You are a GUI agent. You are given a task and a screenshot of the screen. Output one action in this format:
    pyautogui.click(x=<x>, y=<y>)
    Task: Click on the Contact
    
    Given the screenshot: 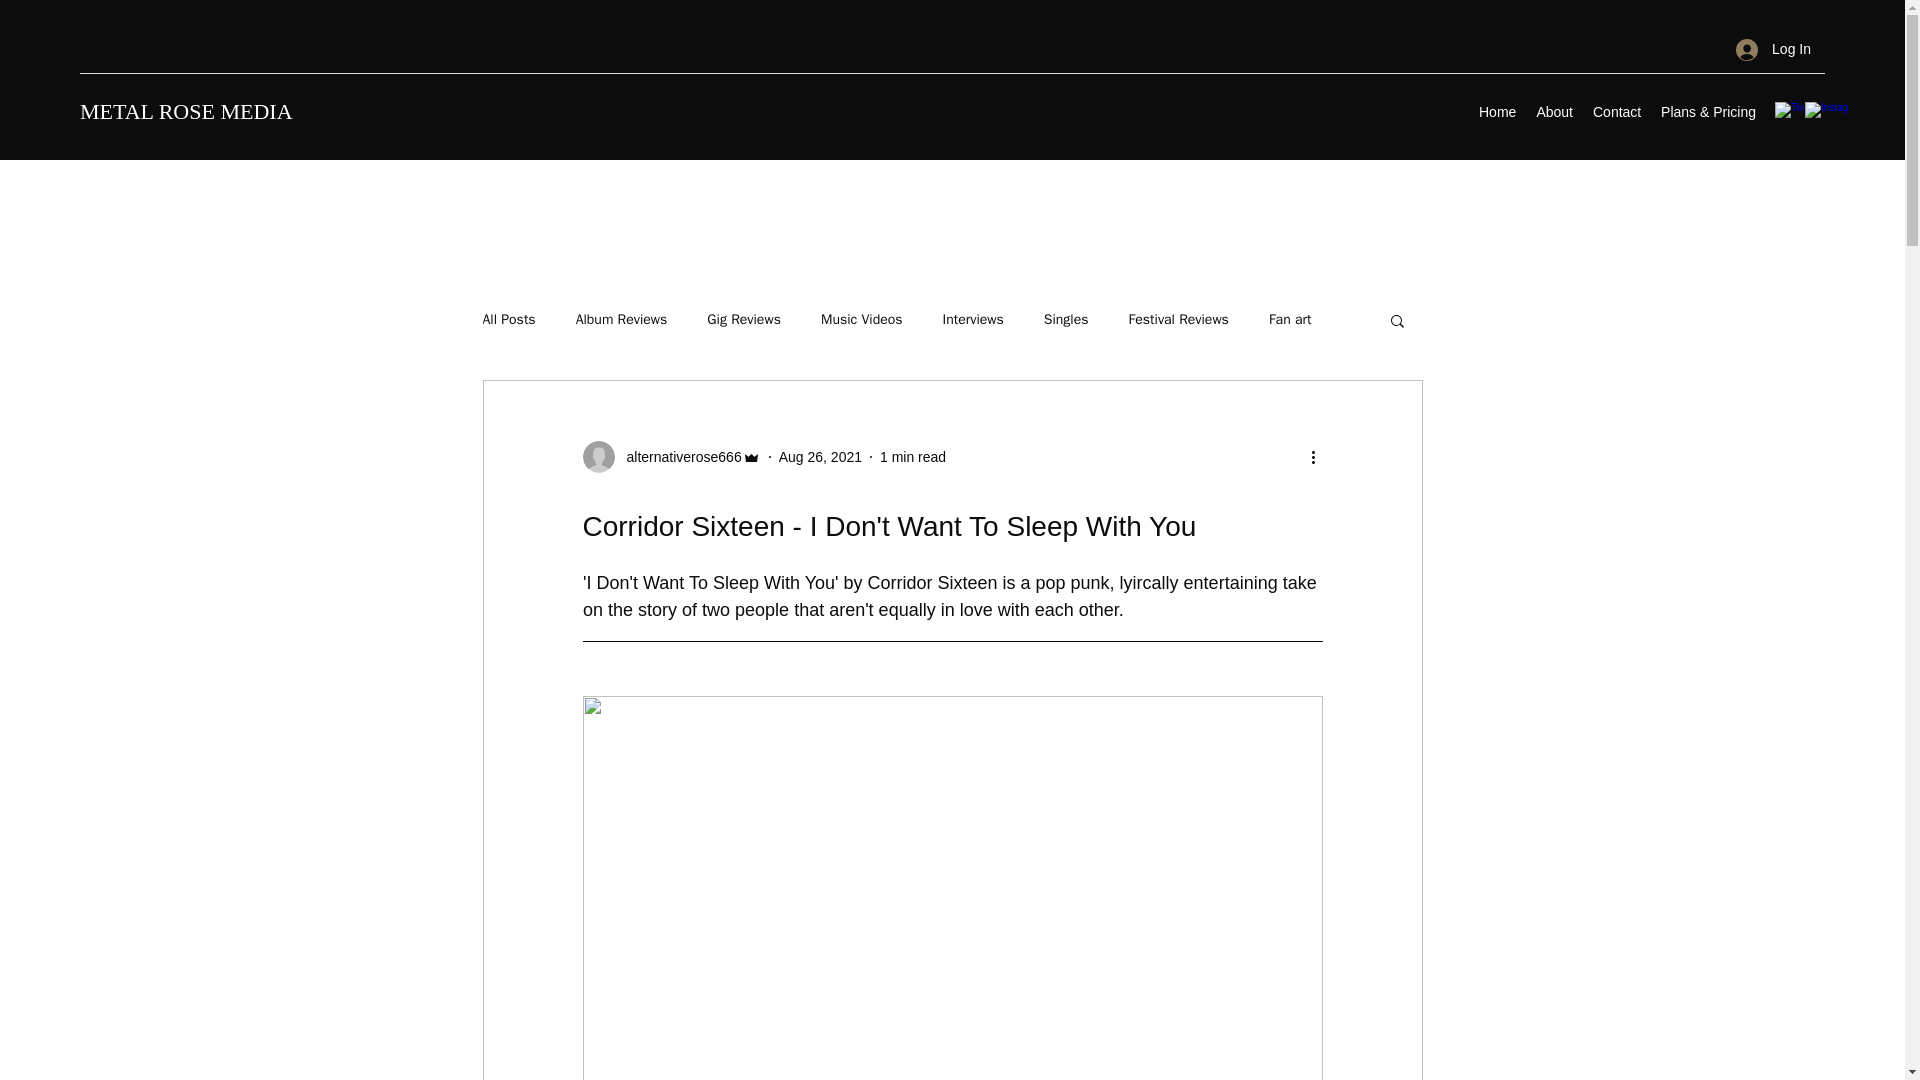 What is the action you would take?
    pyautogui.click(x=1616, y=112)
    